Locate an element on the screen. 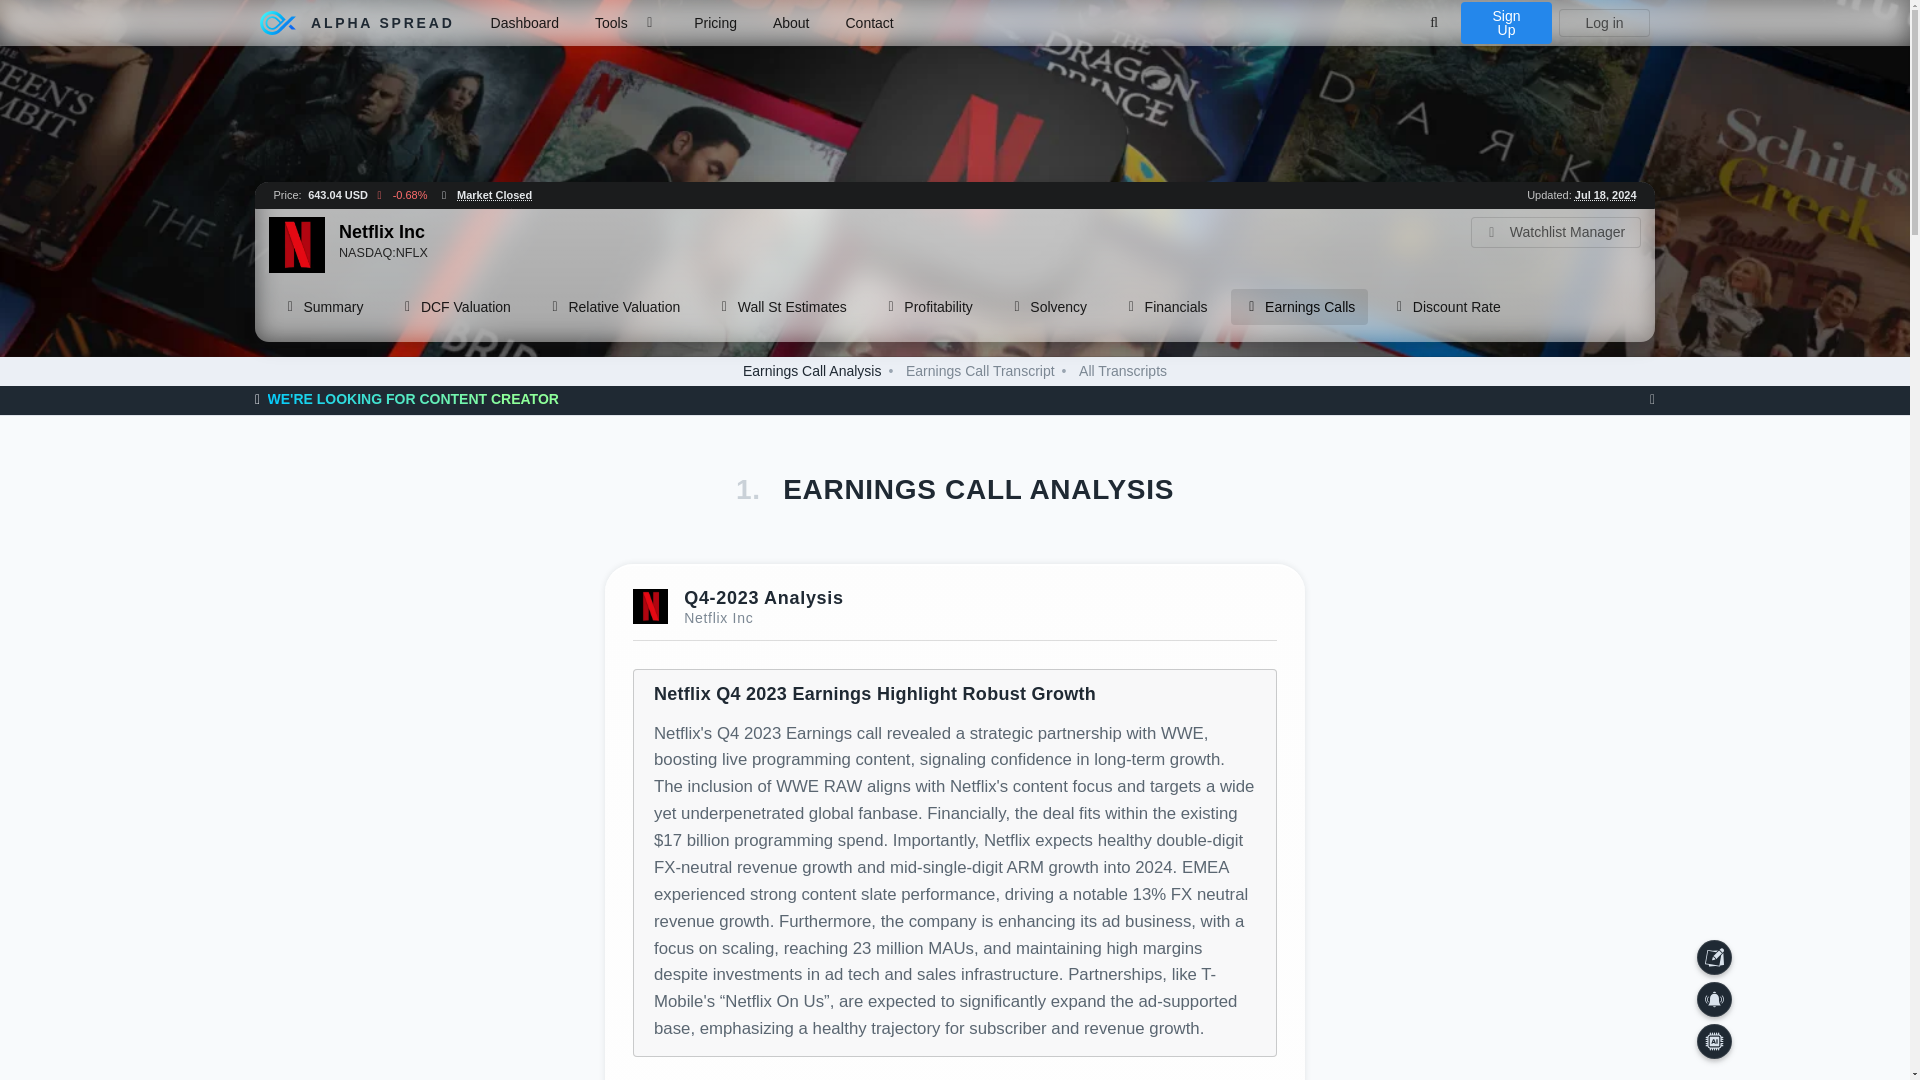  ALPHA SPREAD is located at coordinates (357, 22).